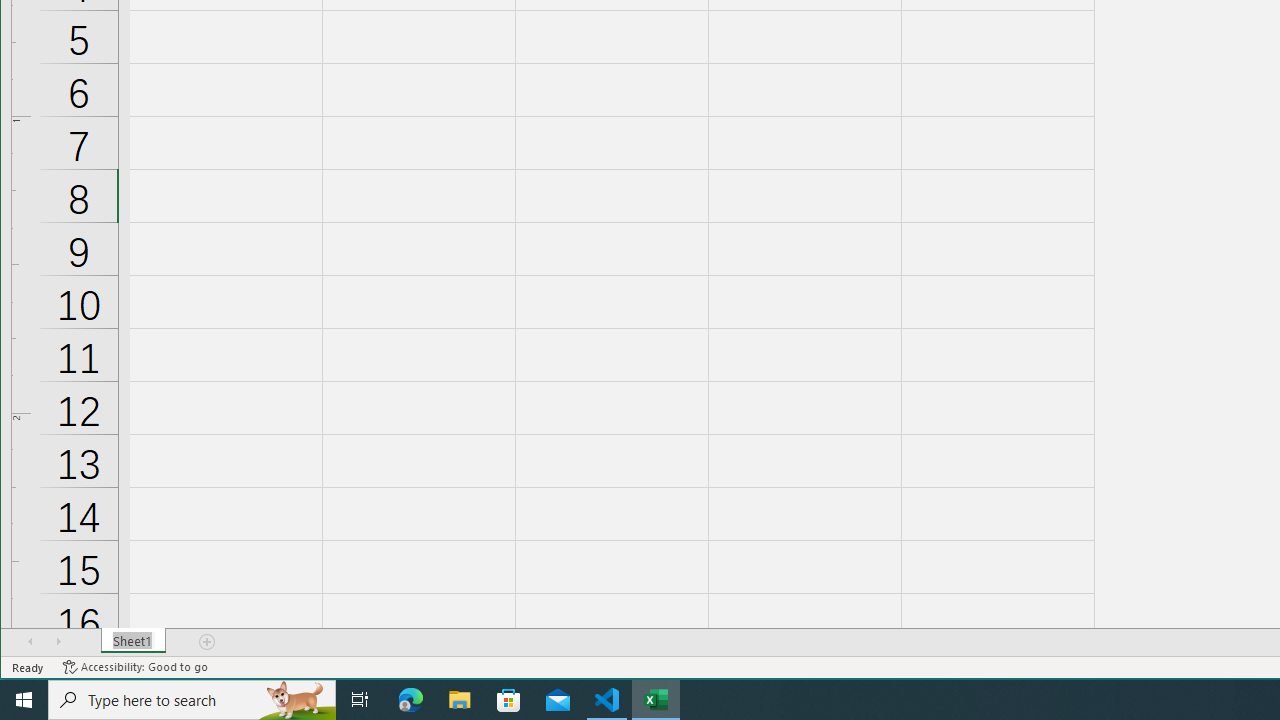 Image resolution: width=1280 pixels, height=720 pixels. What do you see at coordinates (656, 700) in the screenshot?
I see `Excel - 1 running window` at bounding box center [656, 700].